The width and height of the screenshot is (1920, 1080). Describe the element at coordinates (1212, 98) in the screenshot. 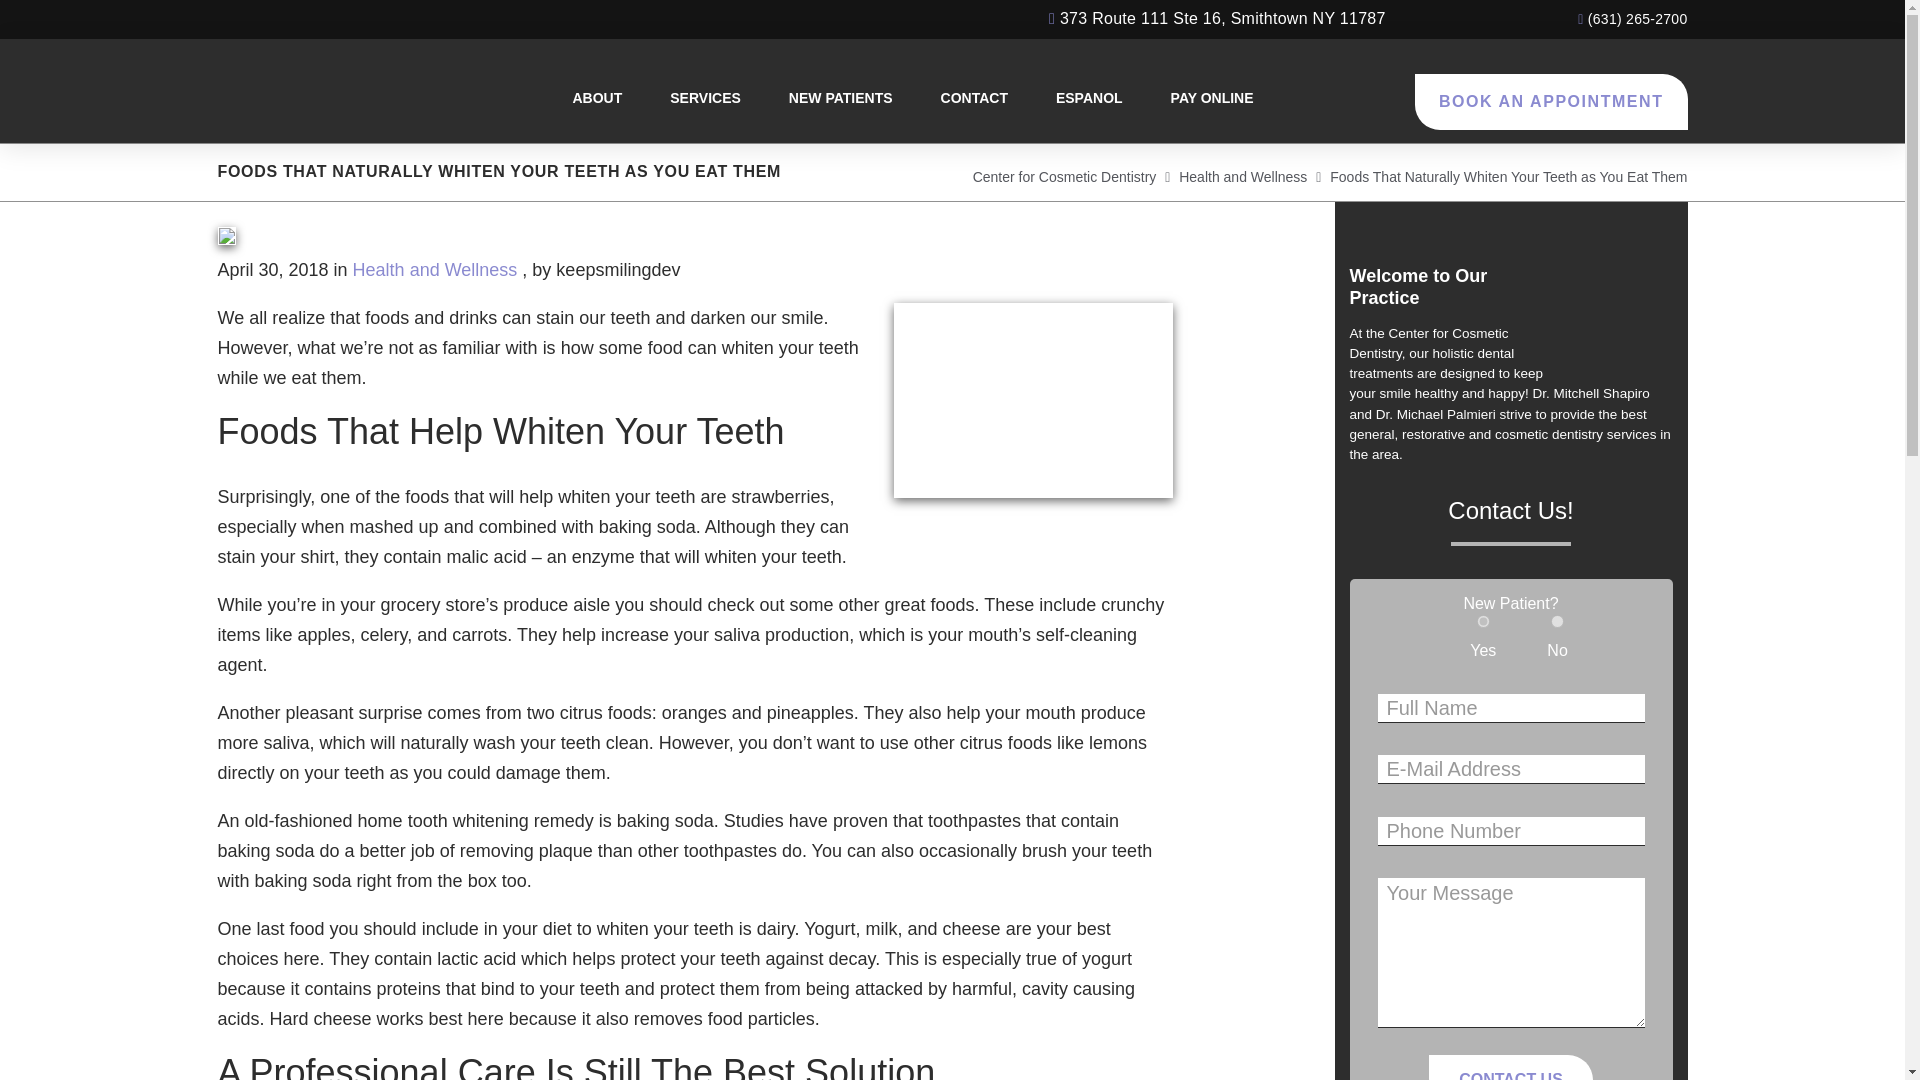

I see `PAY ONLINE` at that location.